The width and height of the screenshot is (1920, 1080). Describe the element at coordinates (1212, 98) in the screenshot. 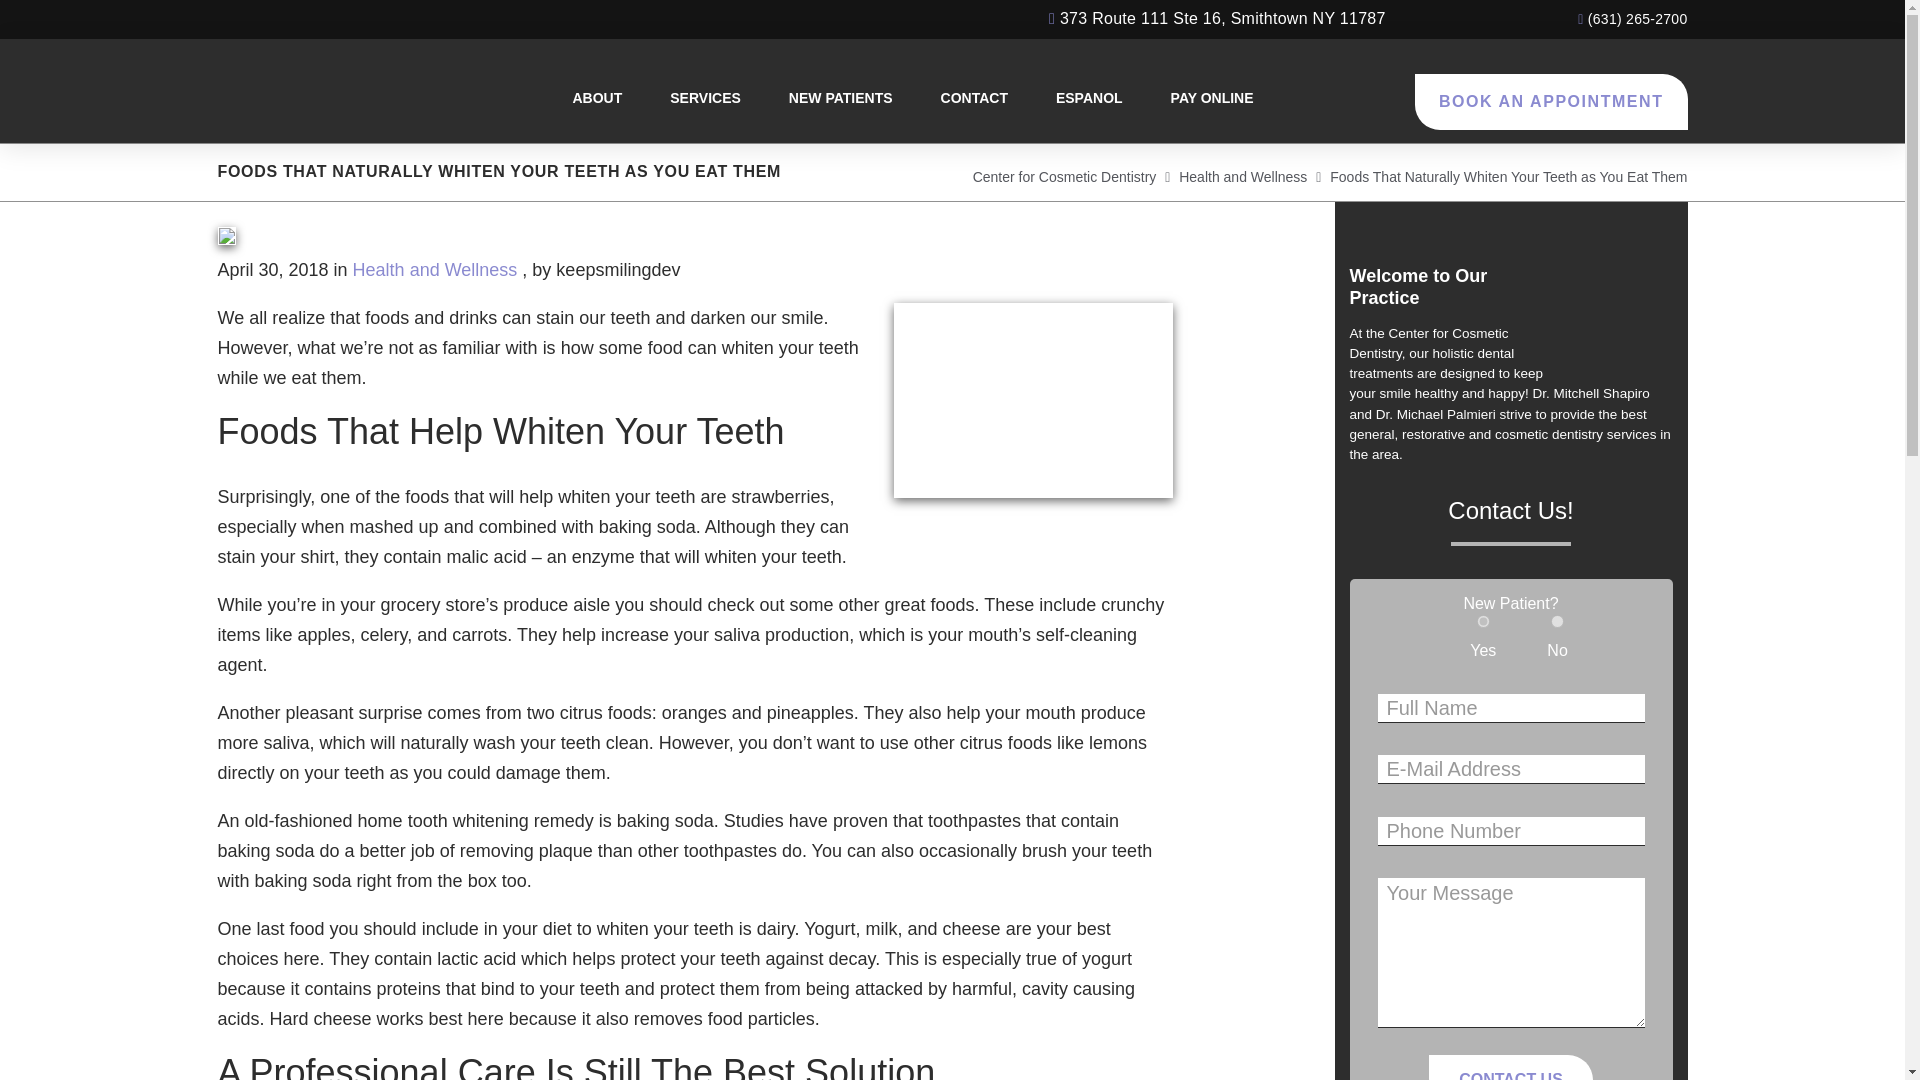

I see `PAY ONLINE` at that location.